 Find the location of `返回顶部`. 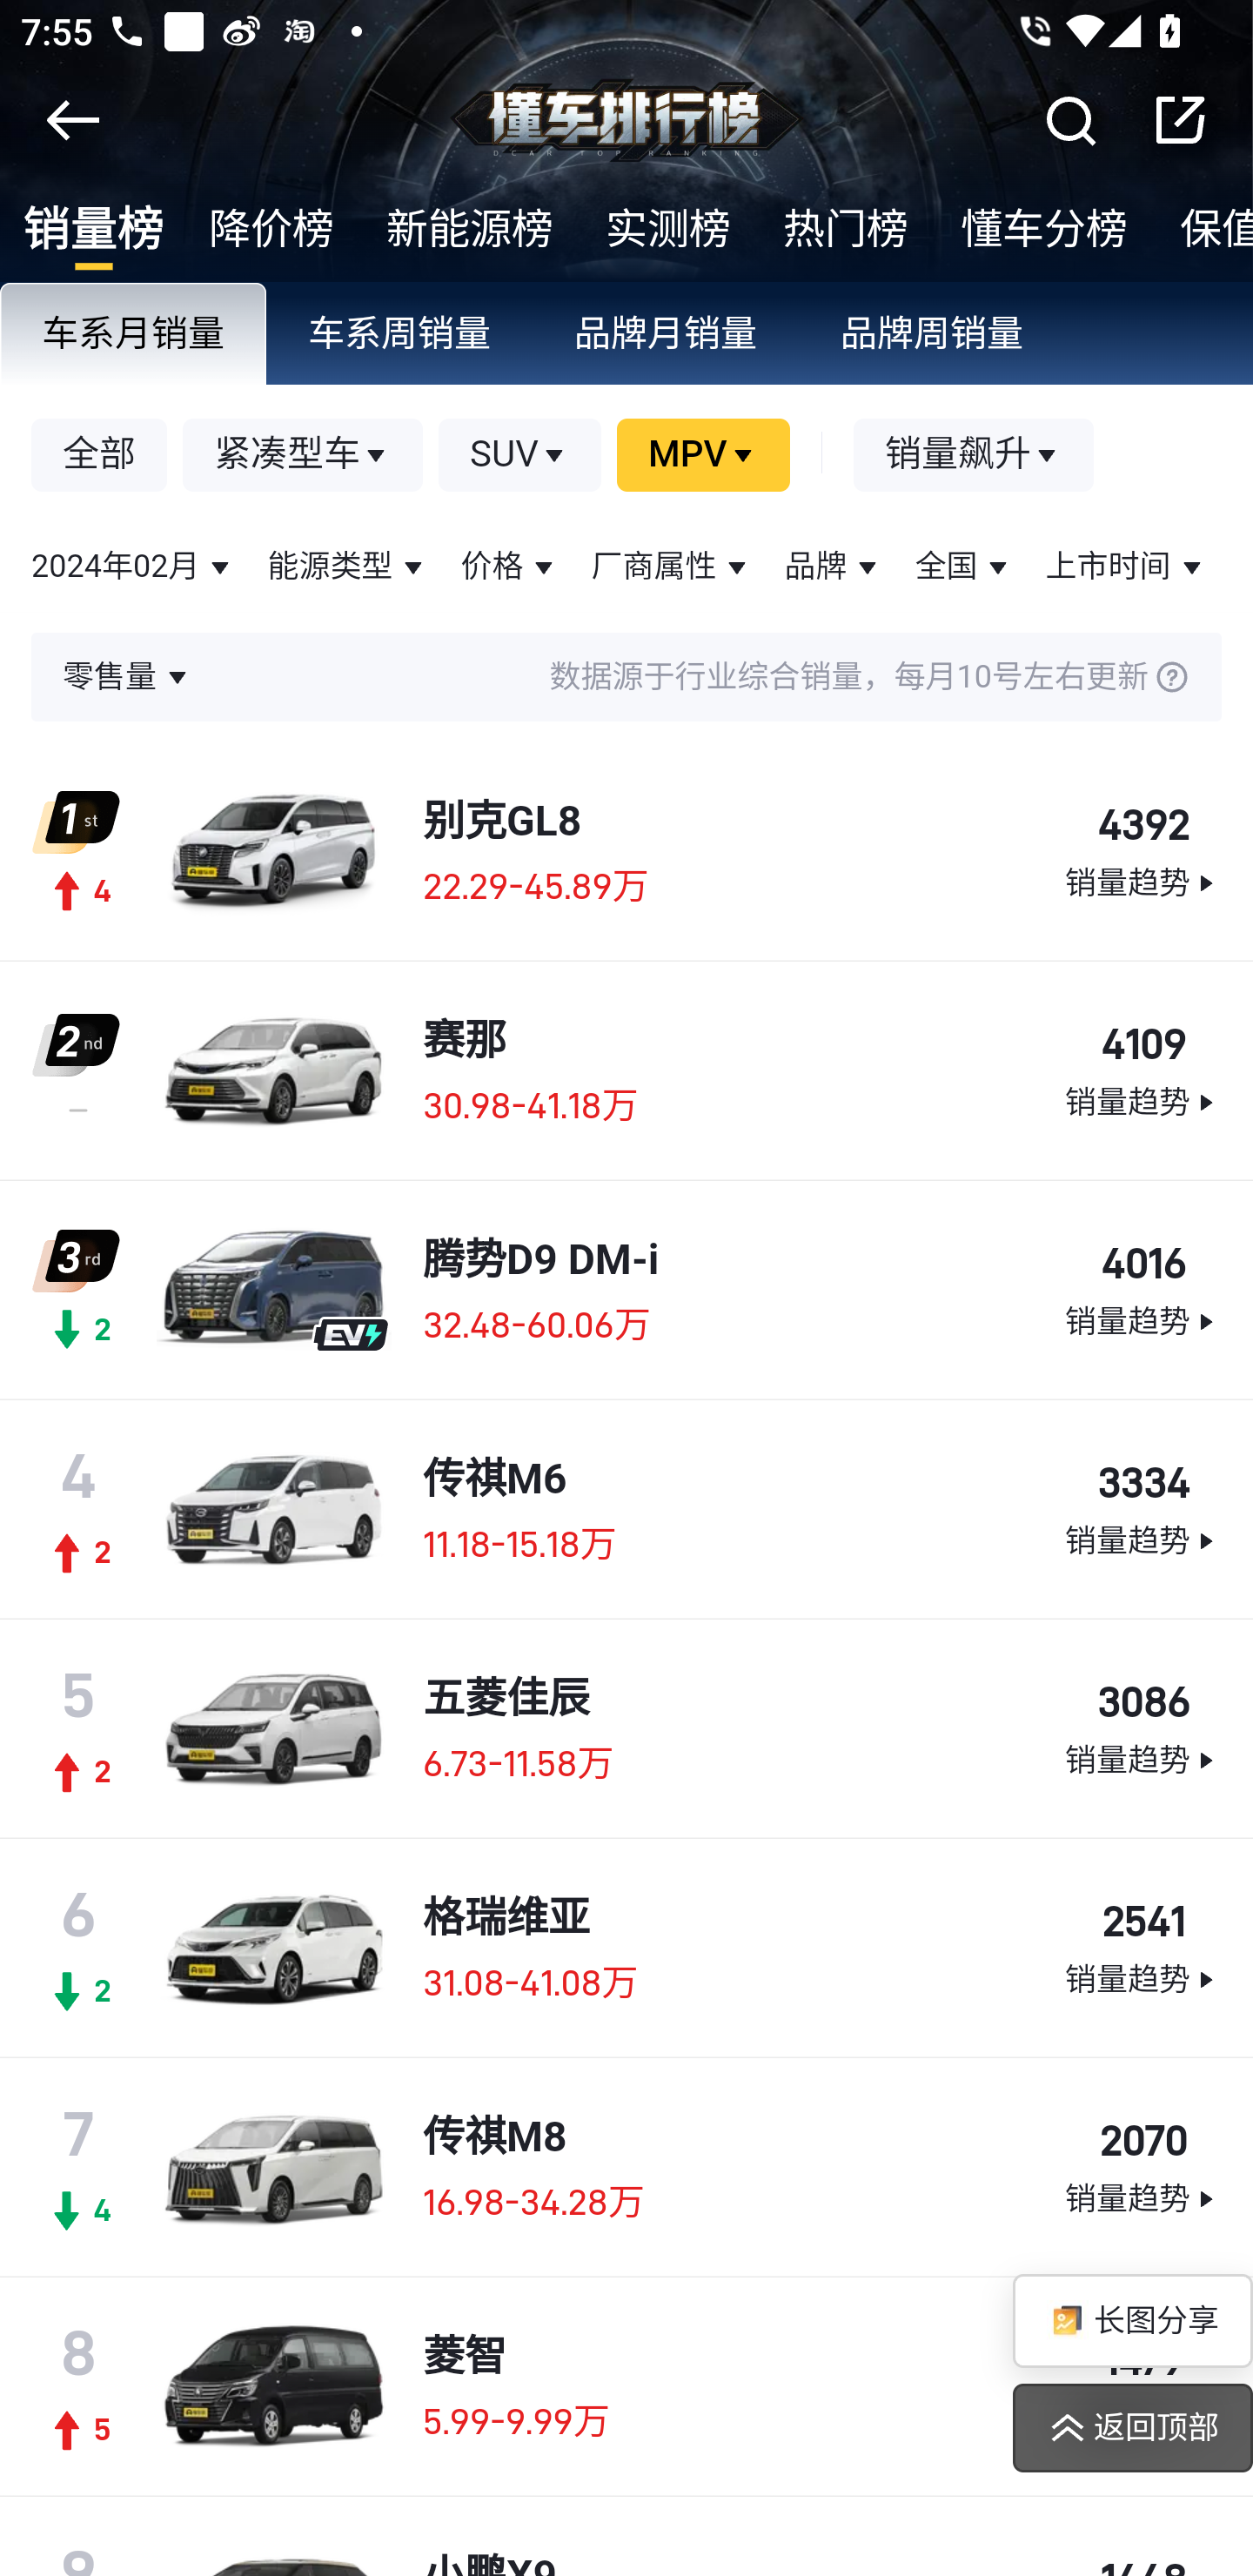

返回顶部 is located at coordinates (1131, 2429).